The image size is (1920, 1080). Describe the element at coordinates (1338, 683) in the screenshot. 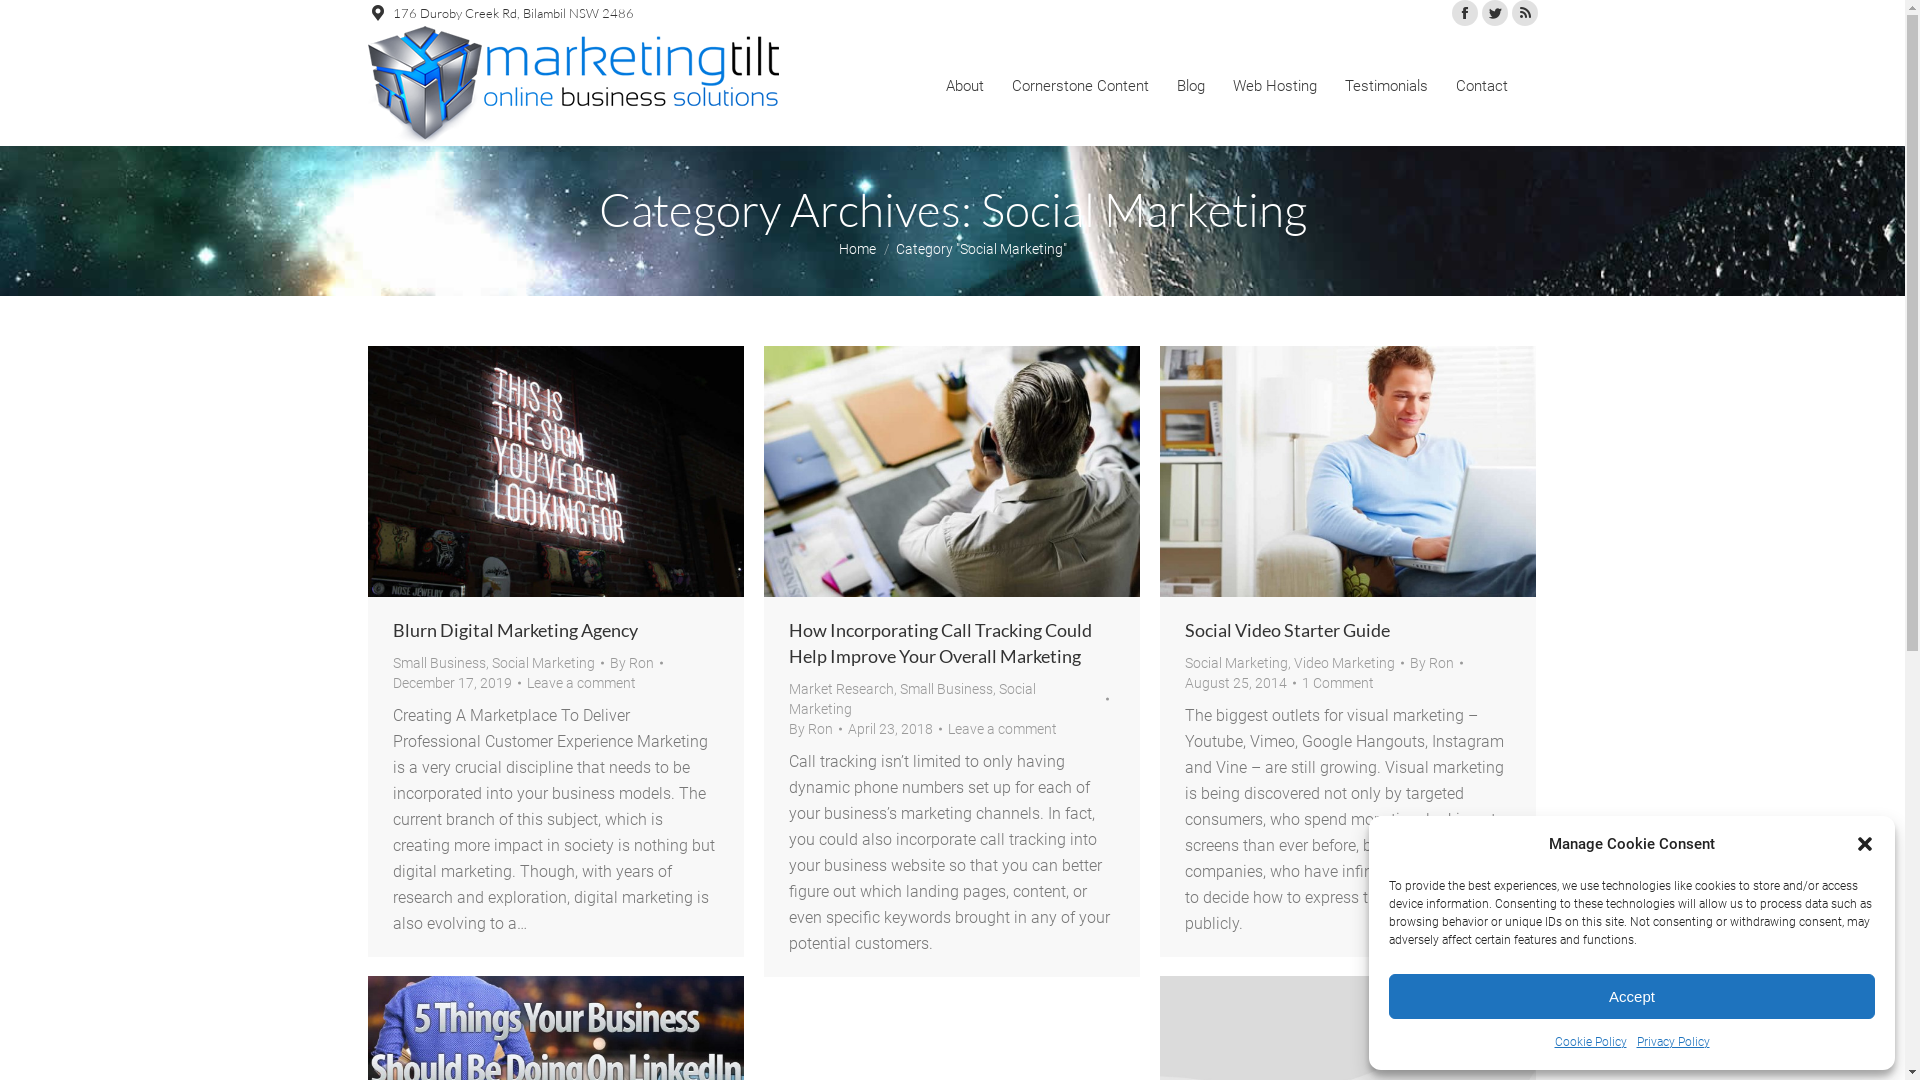

I see `1 Comment` at that location.